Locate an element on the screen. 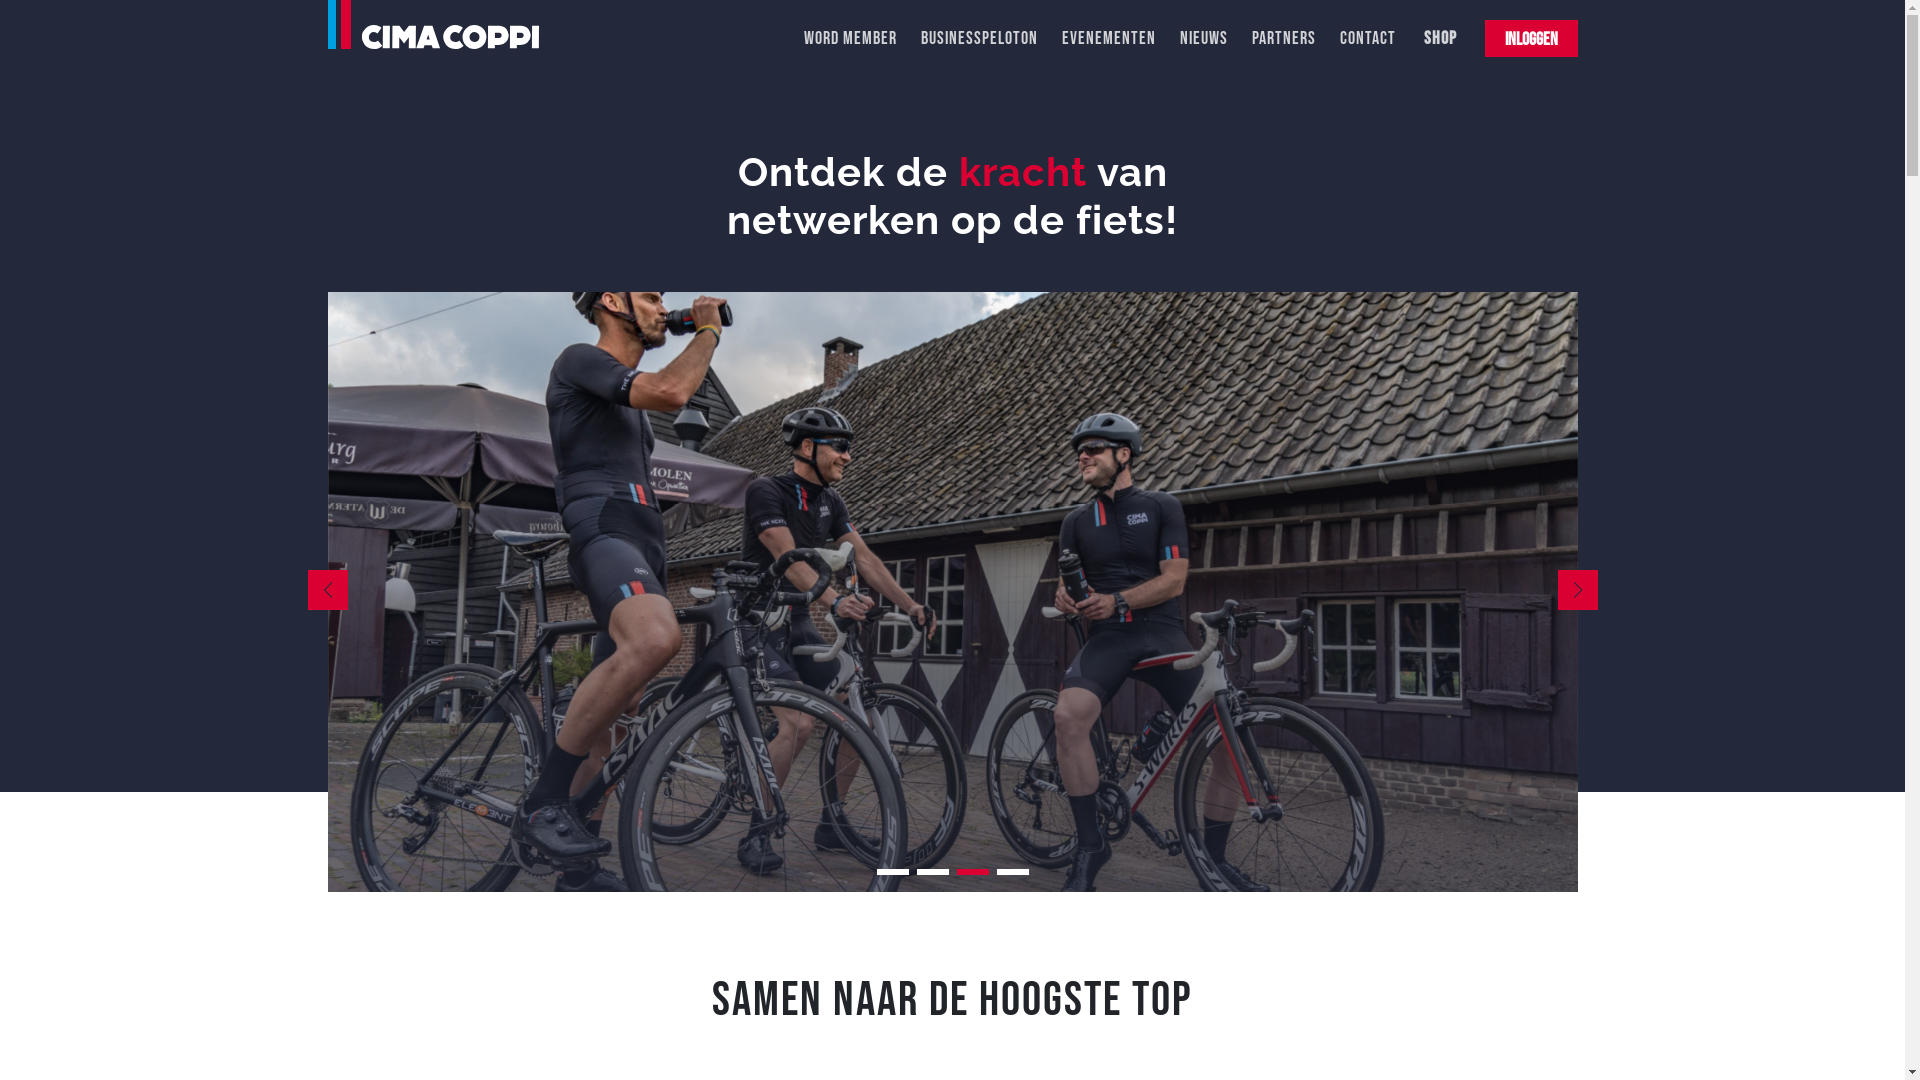 This screenshot has height=1080, width=1920. CONTACT is located at coordinates (1368, 38).